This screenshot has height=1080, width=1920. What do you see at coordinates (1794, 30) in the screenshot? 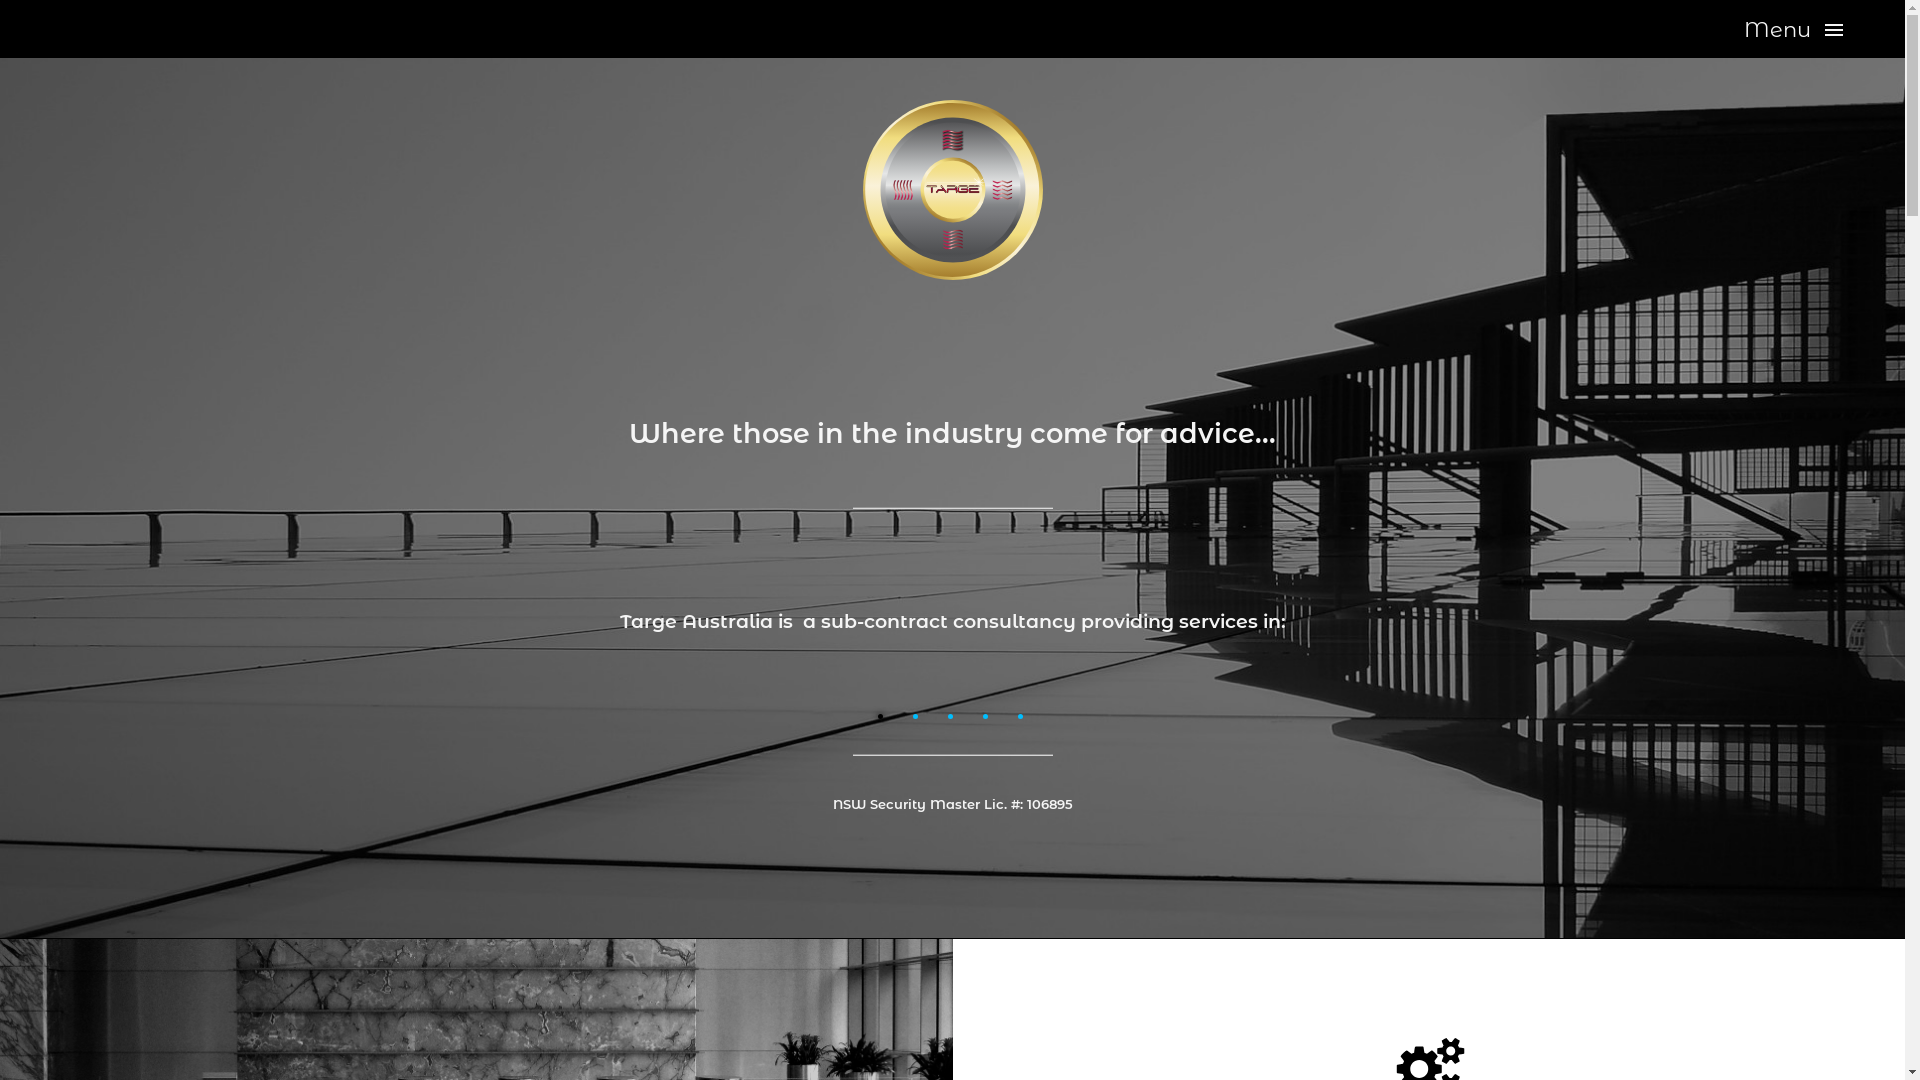
I see `Menu` at bounding box center [1794, 30].